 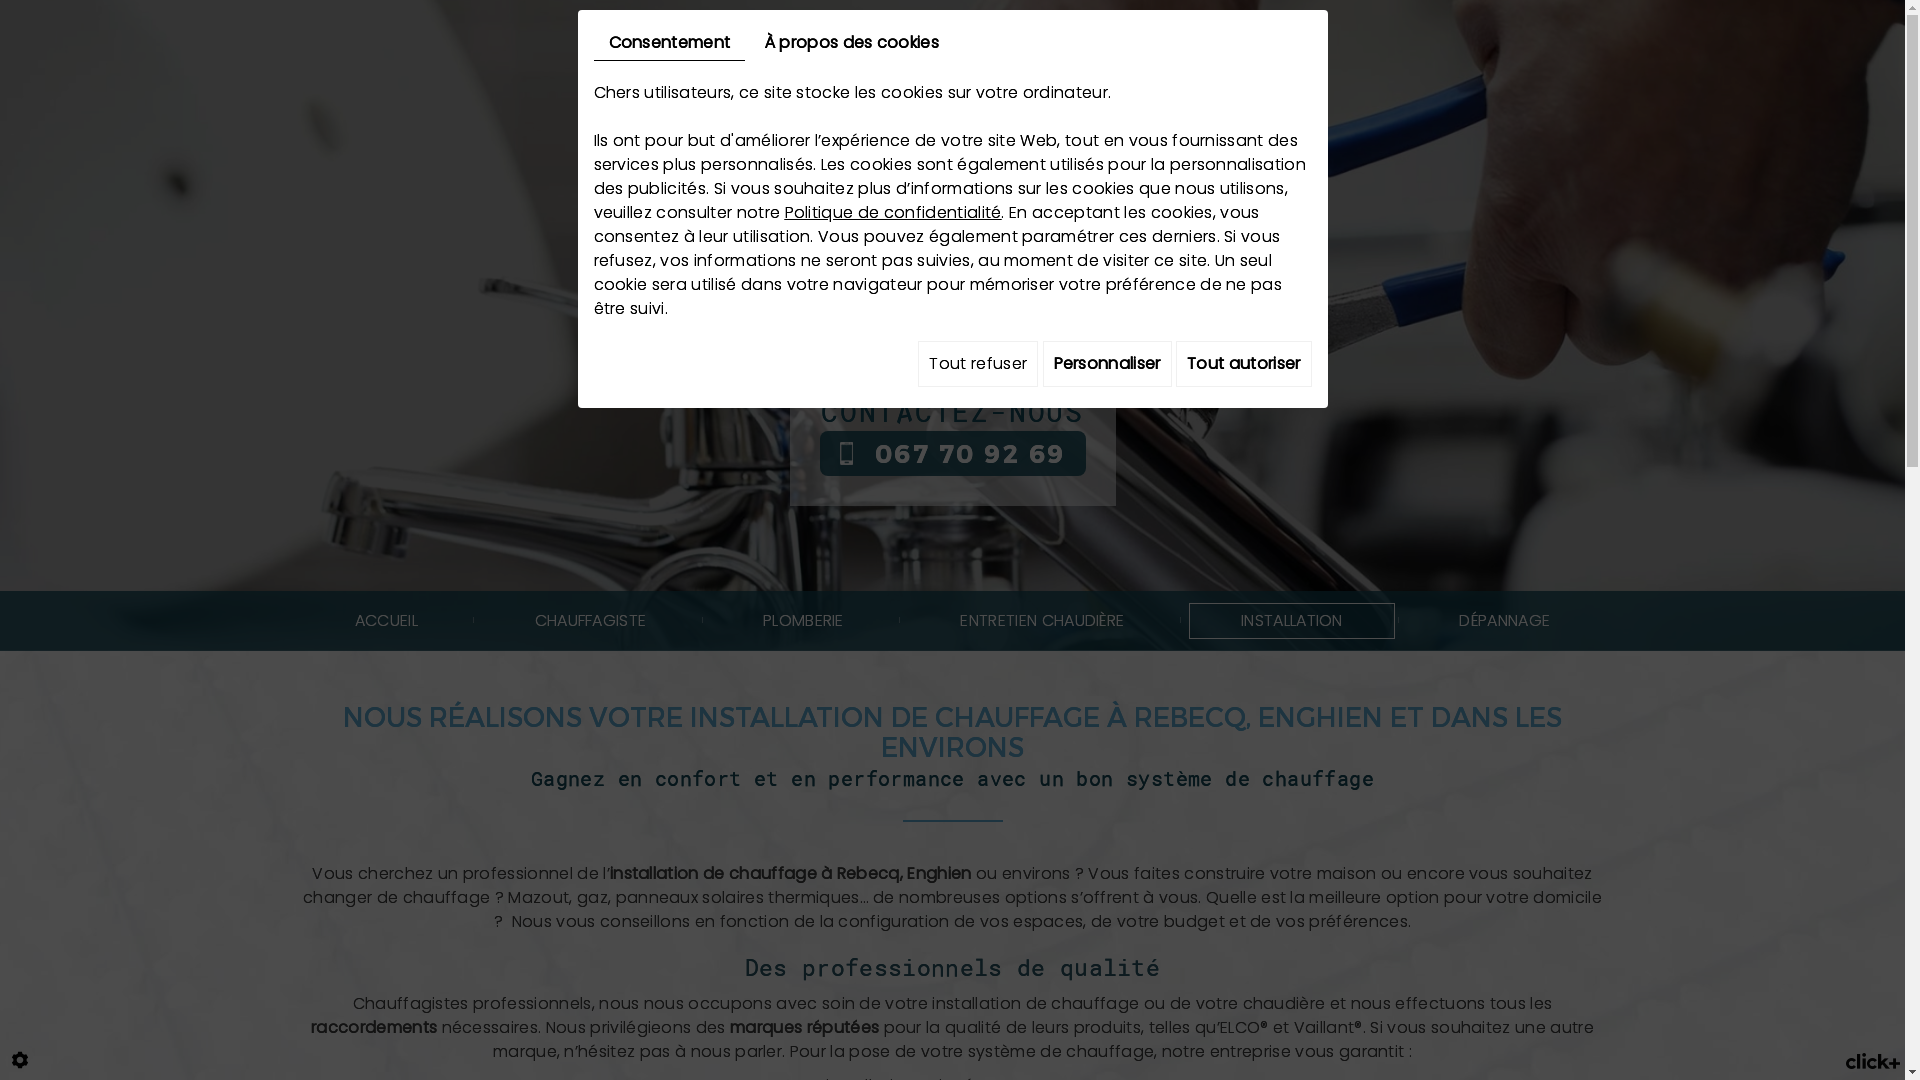 What do you see at coordinates (670, 44) in the screenshot?
I see `Consentement` at bounding box center [670, 44].